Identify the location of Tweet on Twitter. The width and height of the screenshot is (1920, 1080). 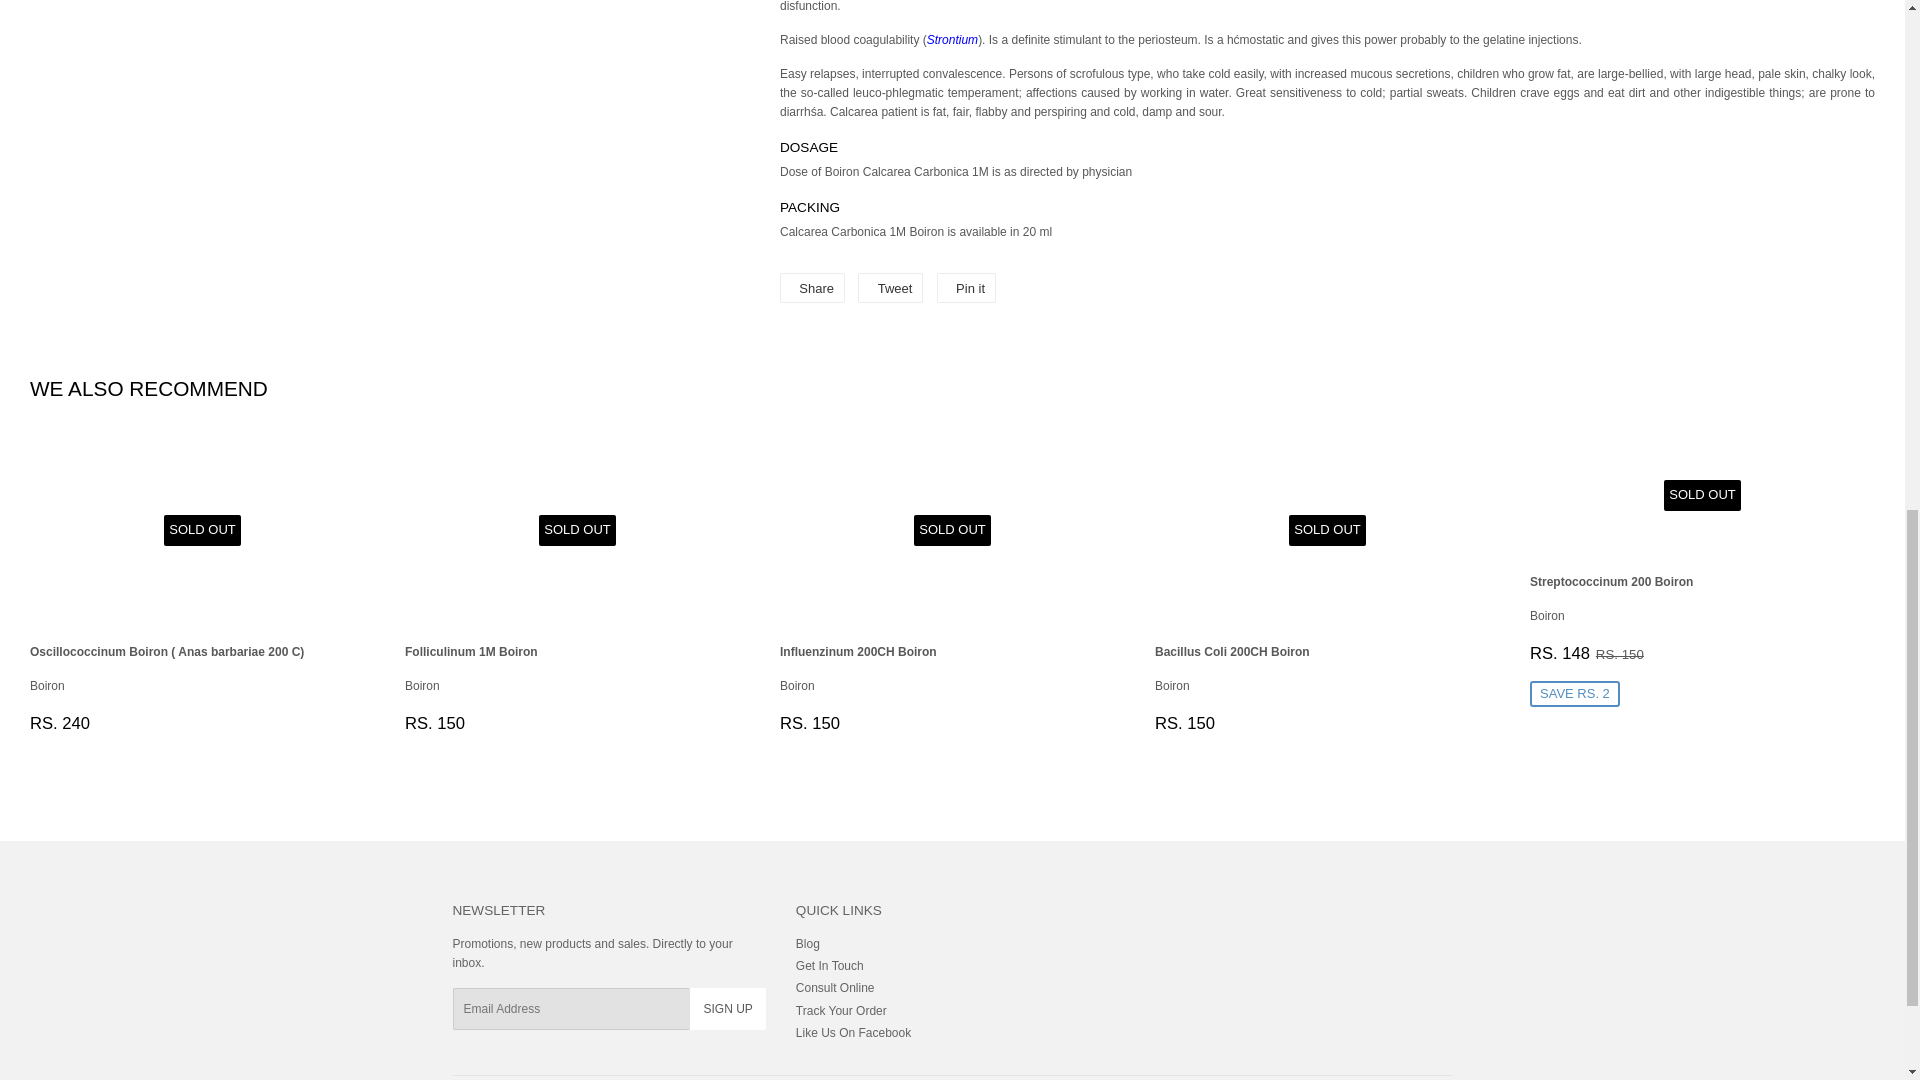
(890, 288).